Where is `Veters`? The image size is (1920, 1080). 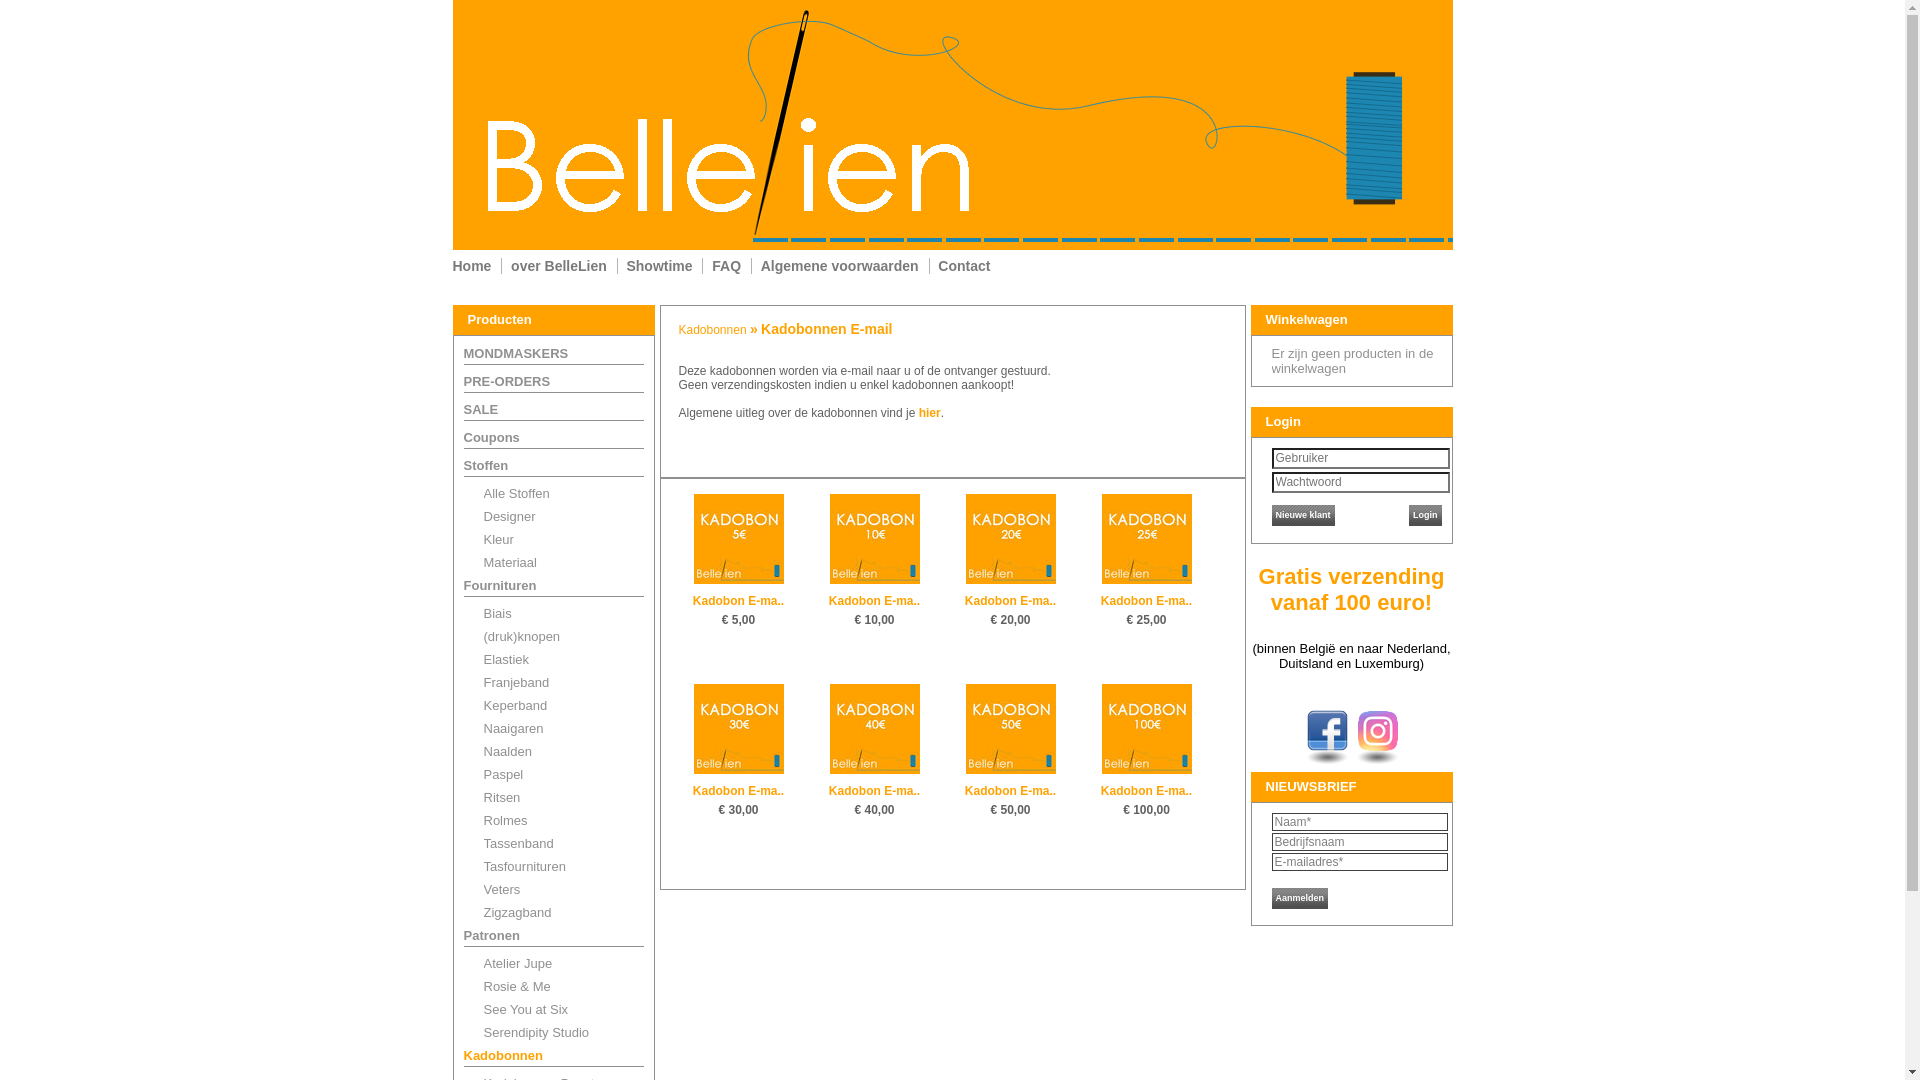 Veters is located at coordinates (502, 890).